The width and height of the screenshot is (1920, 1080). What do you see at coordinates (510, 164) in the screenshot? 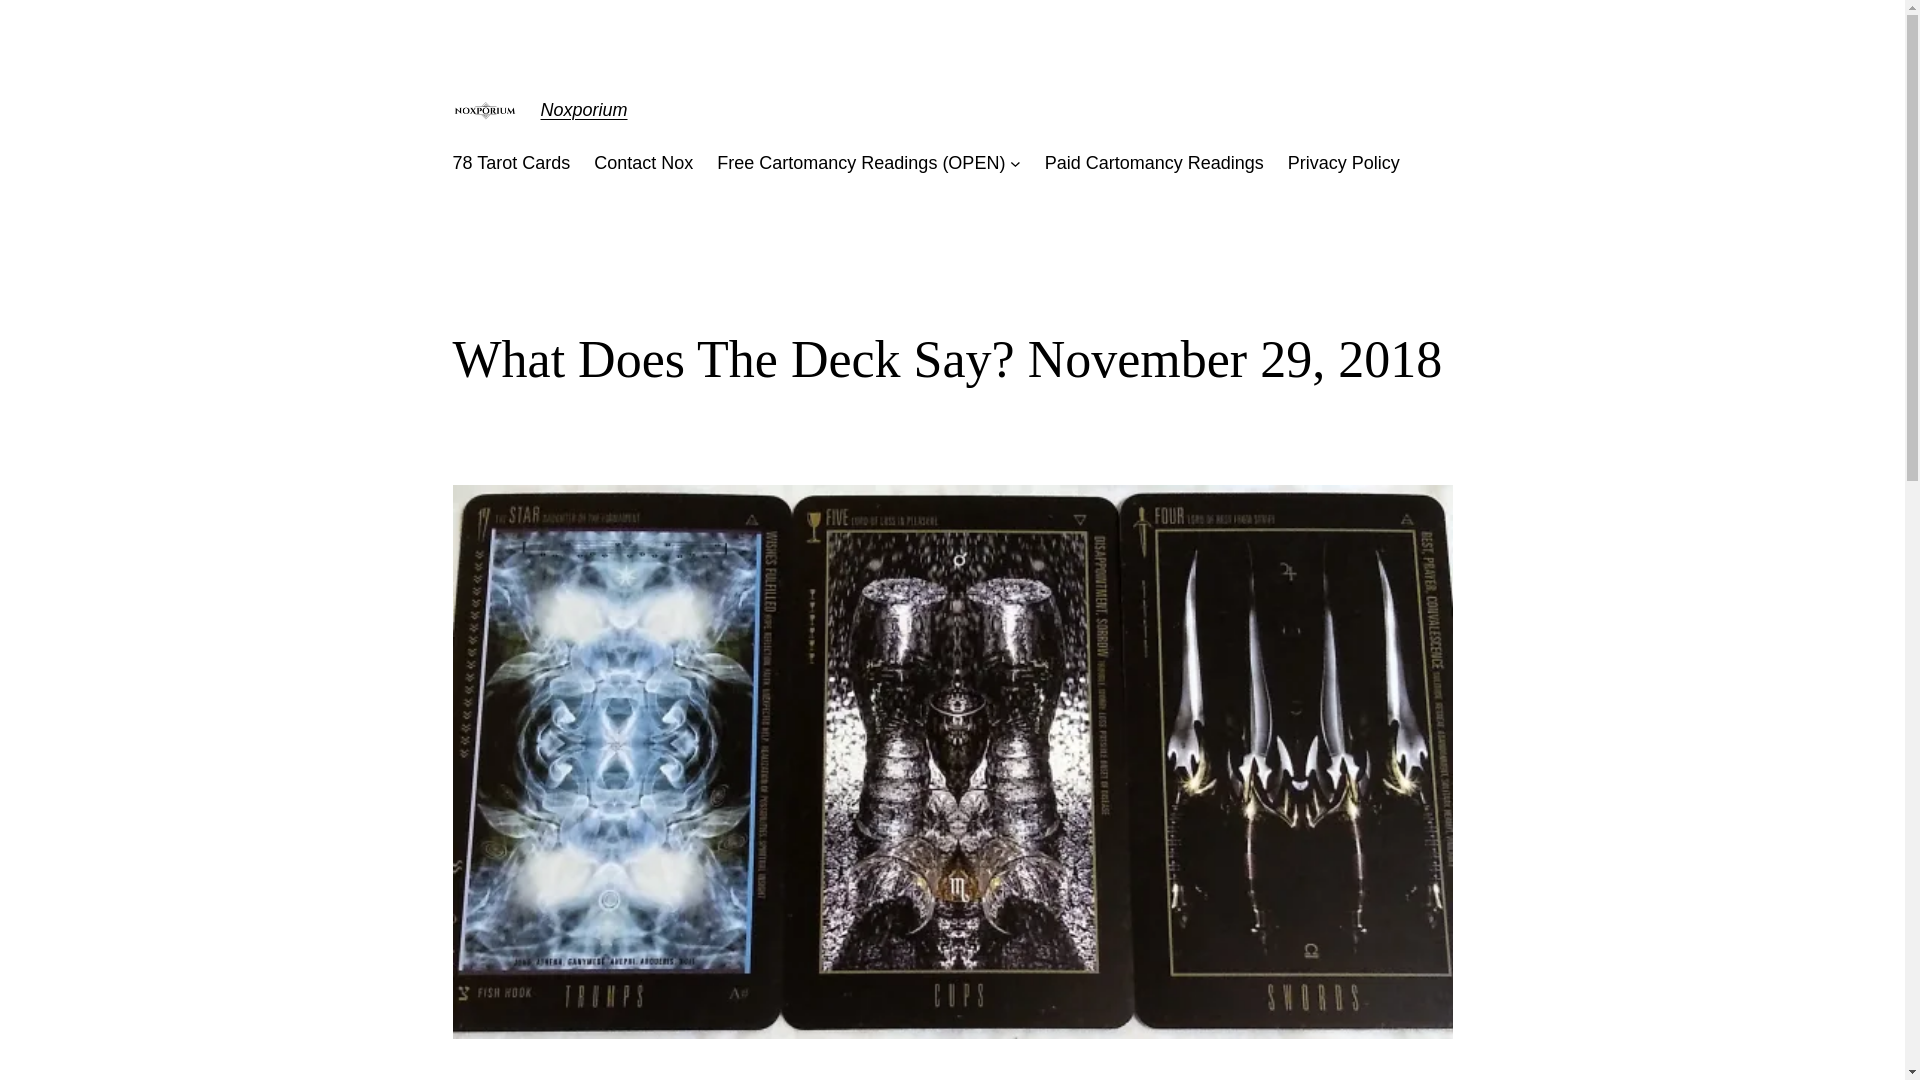
I see `78 Tarot Cards` at bounding box center [510, 164].